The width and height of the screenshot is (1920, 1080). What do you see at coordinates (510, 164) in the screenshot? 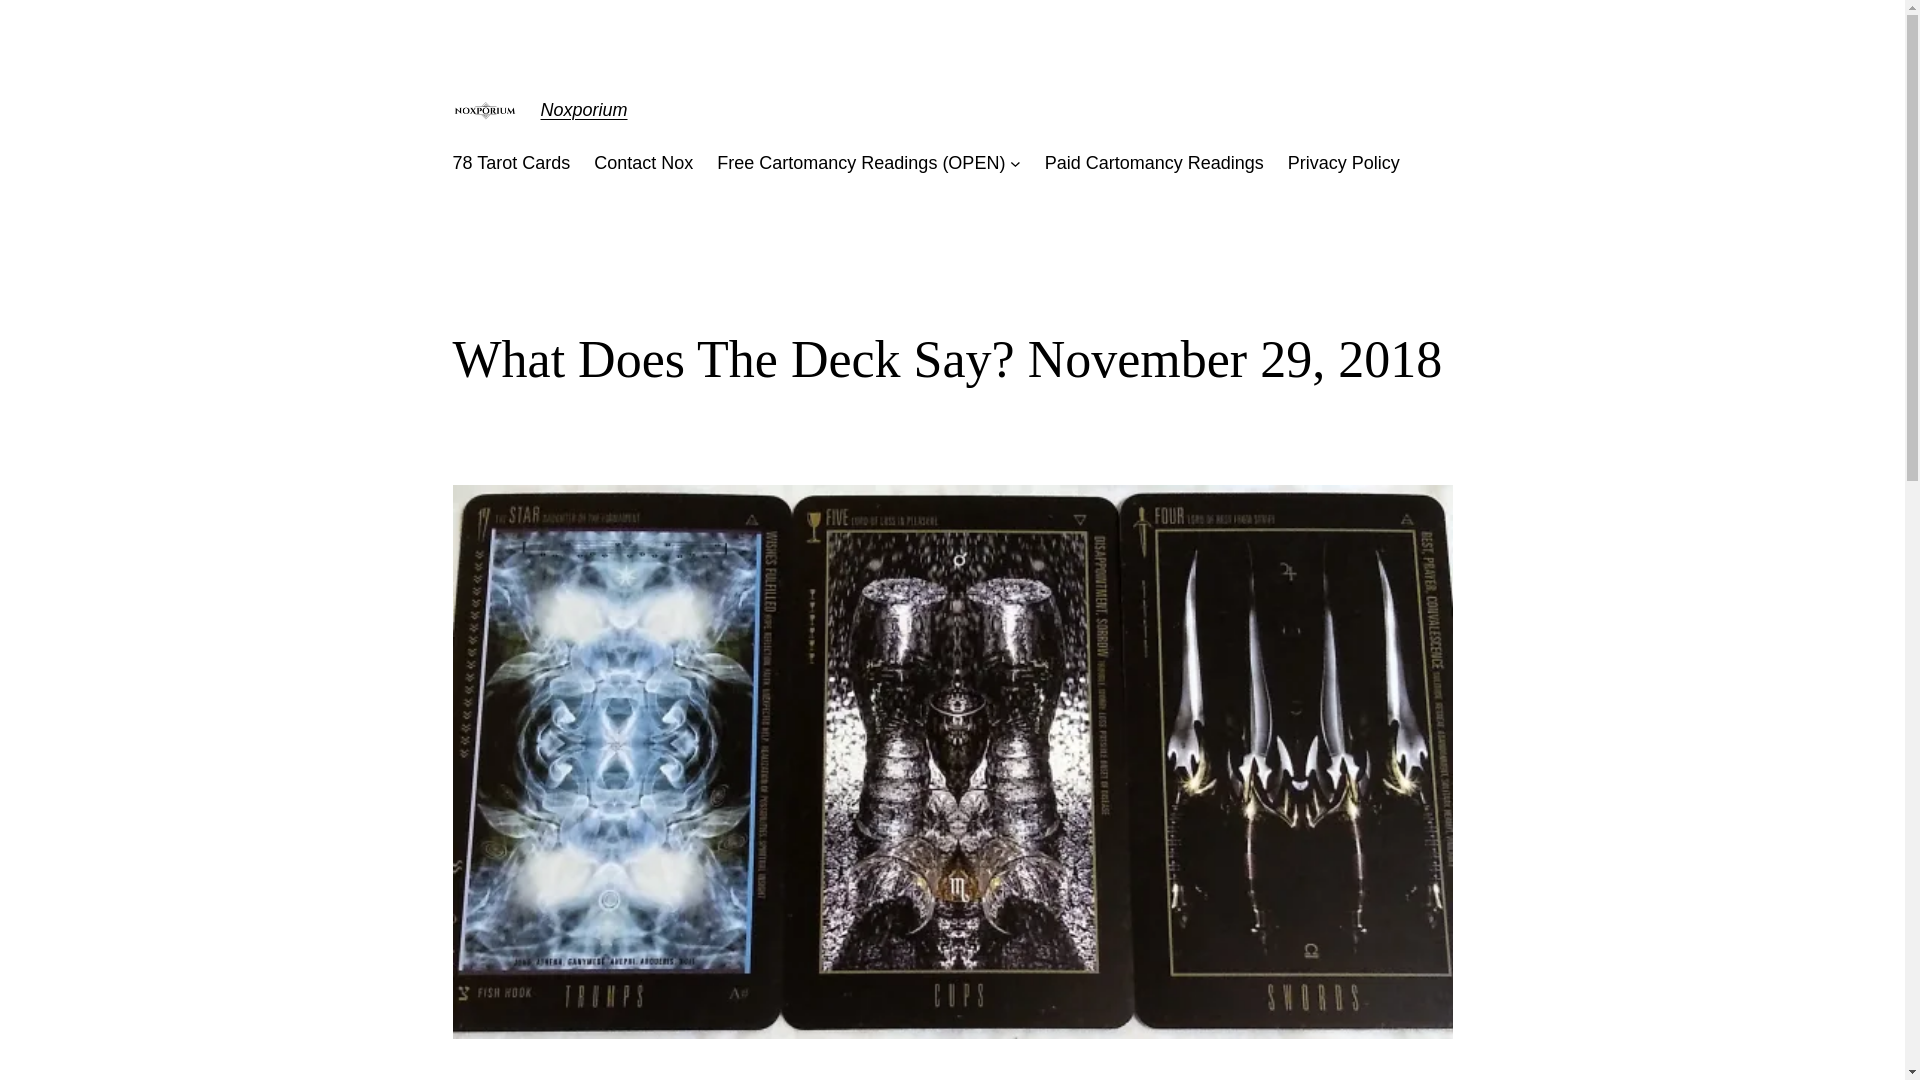
I see `78 Tarot Cards` at bounding box center [510, 164].